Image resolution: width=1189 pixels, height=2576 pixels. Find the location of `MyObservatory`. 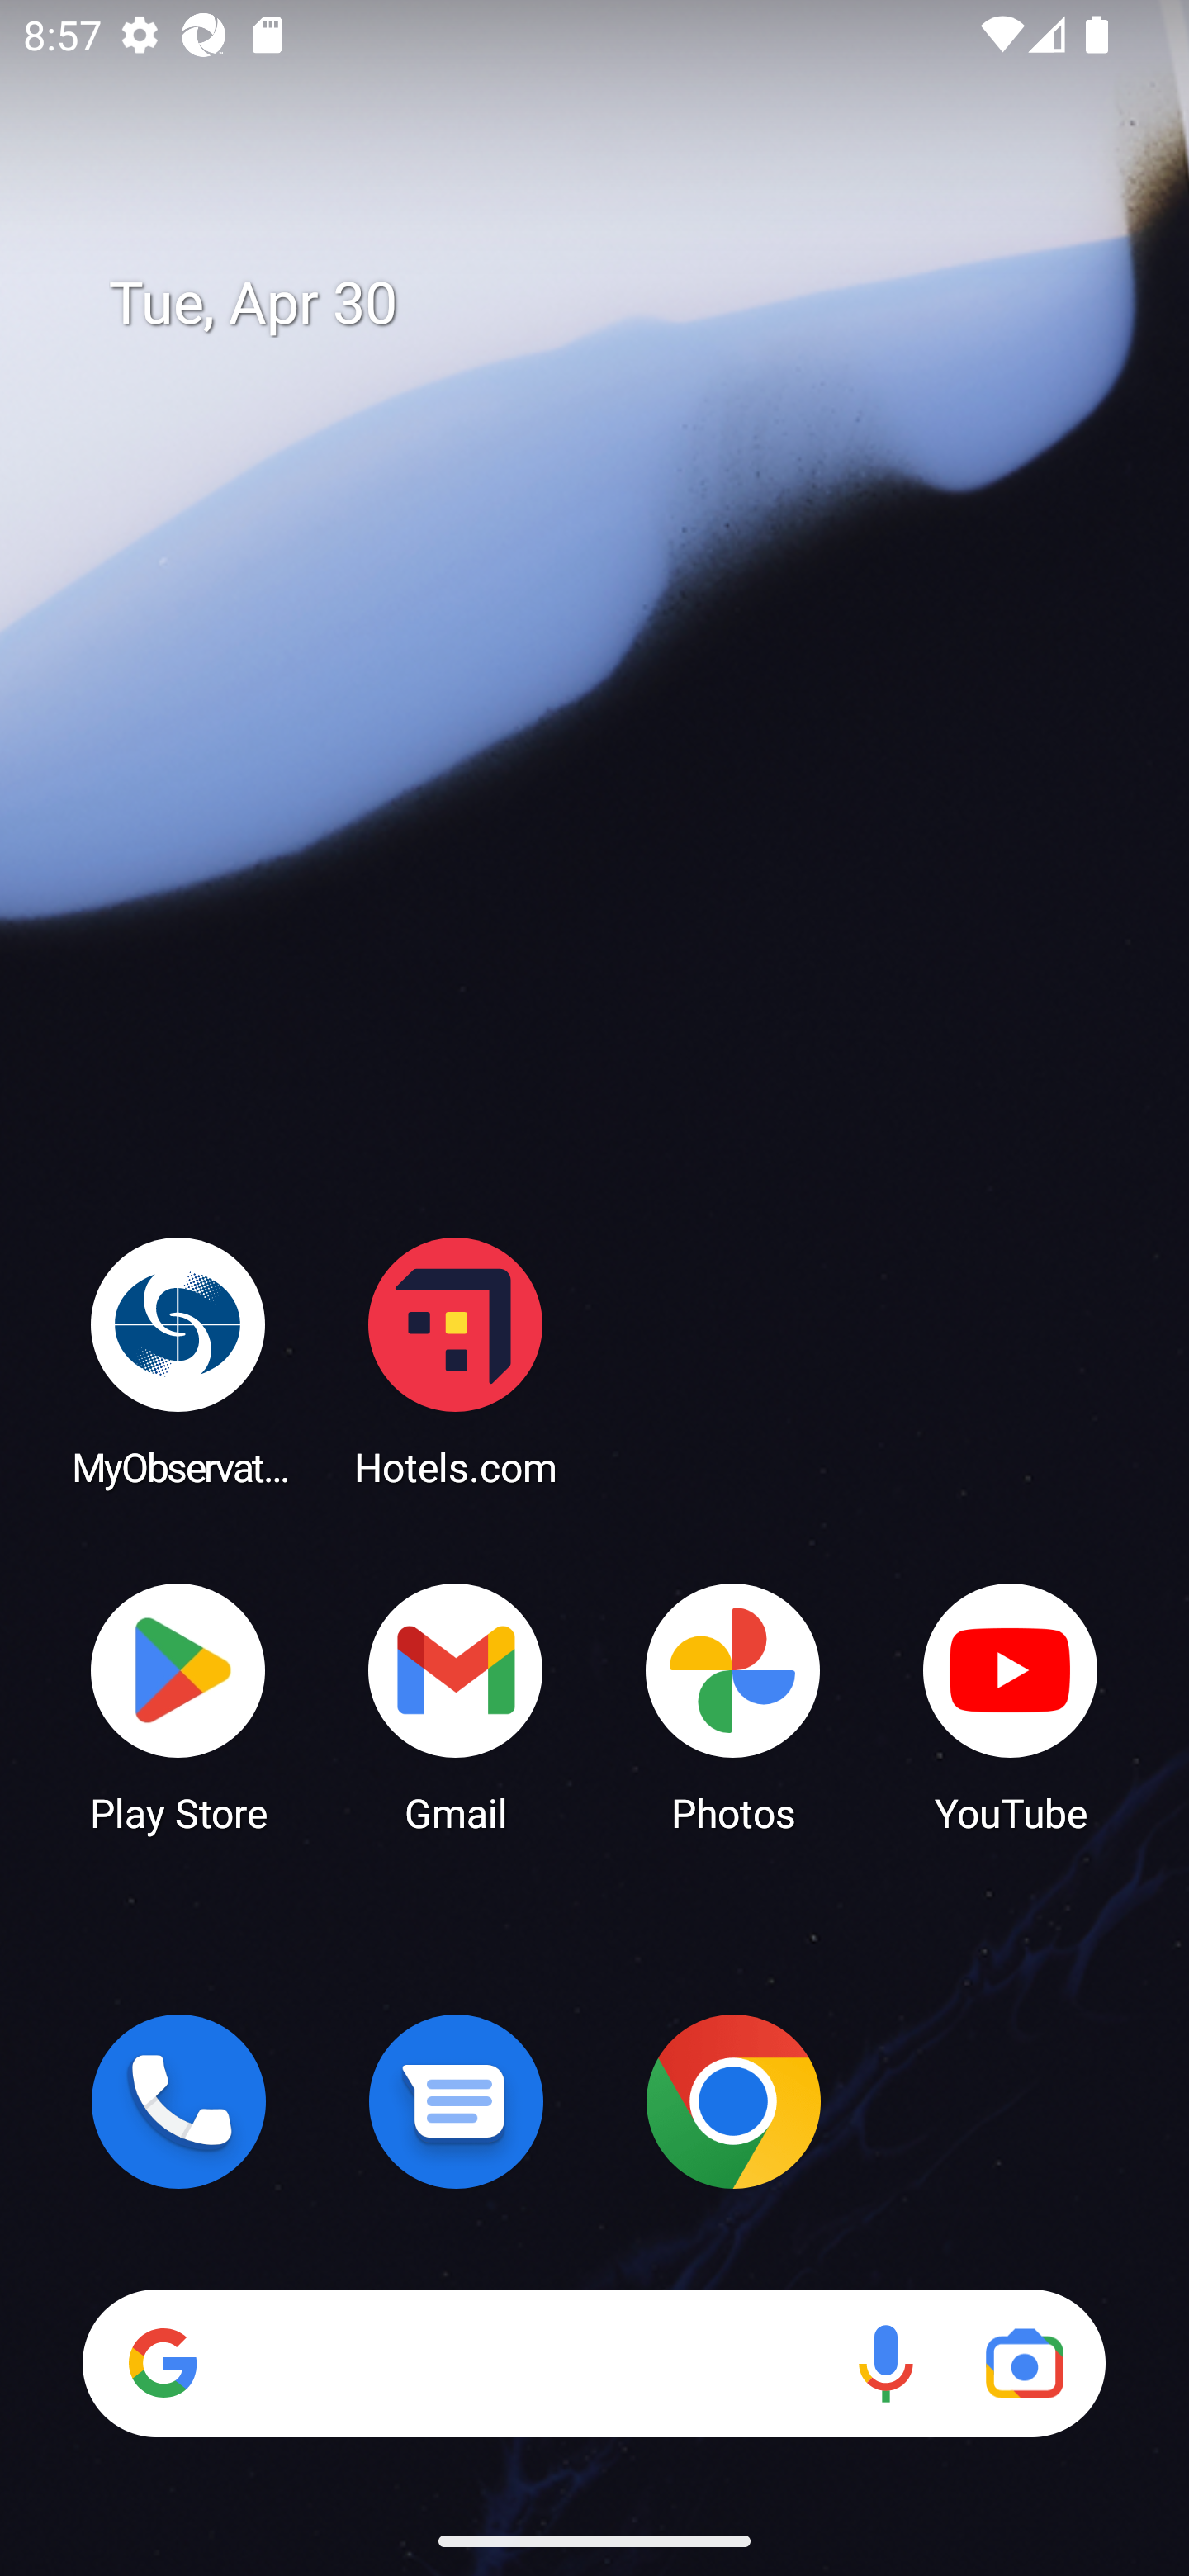

MyObservatory is located at coordinates (178, 1361).